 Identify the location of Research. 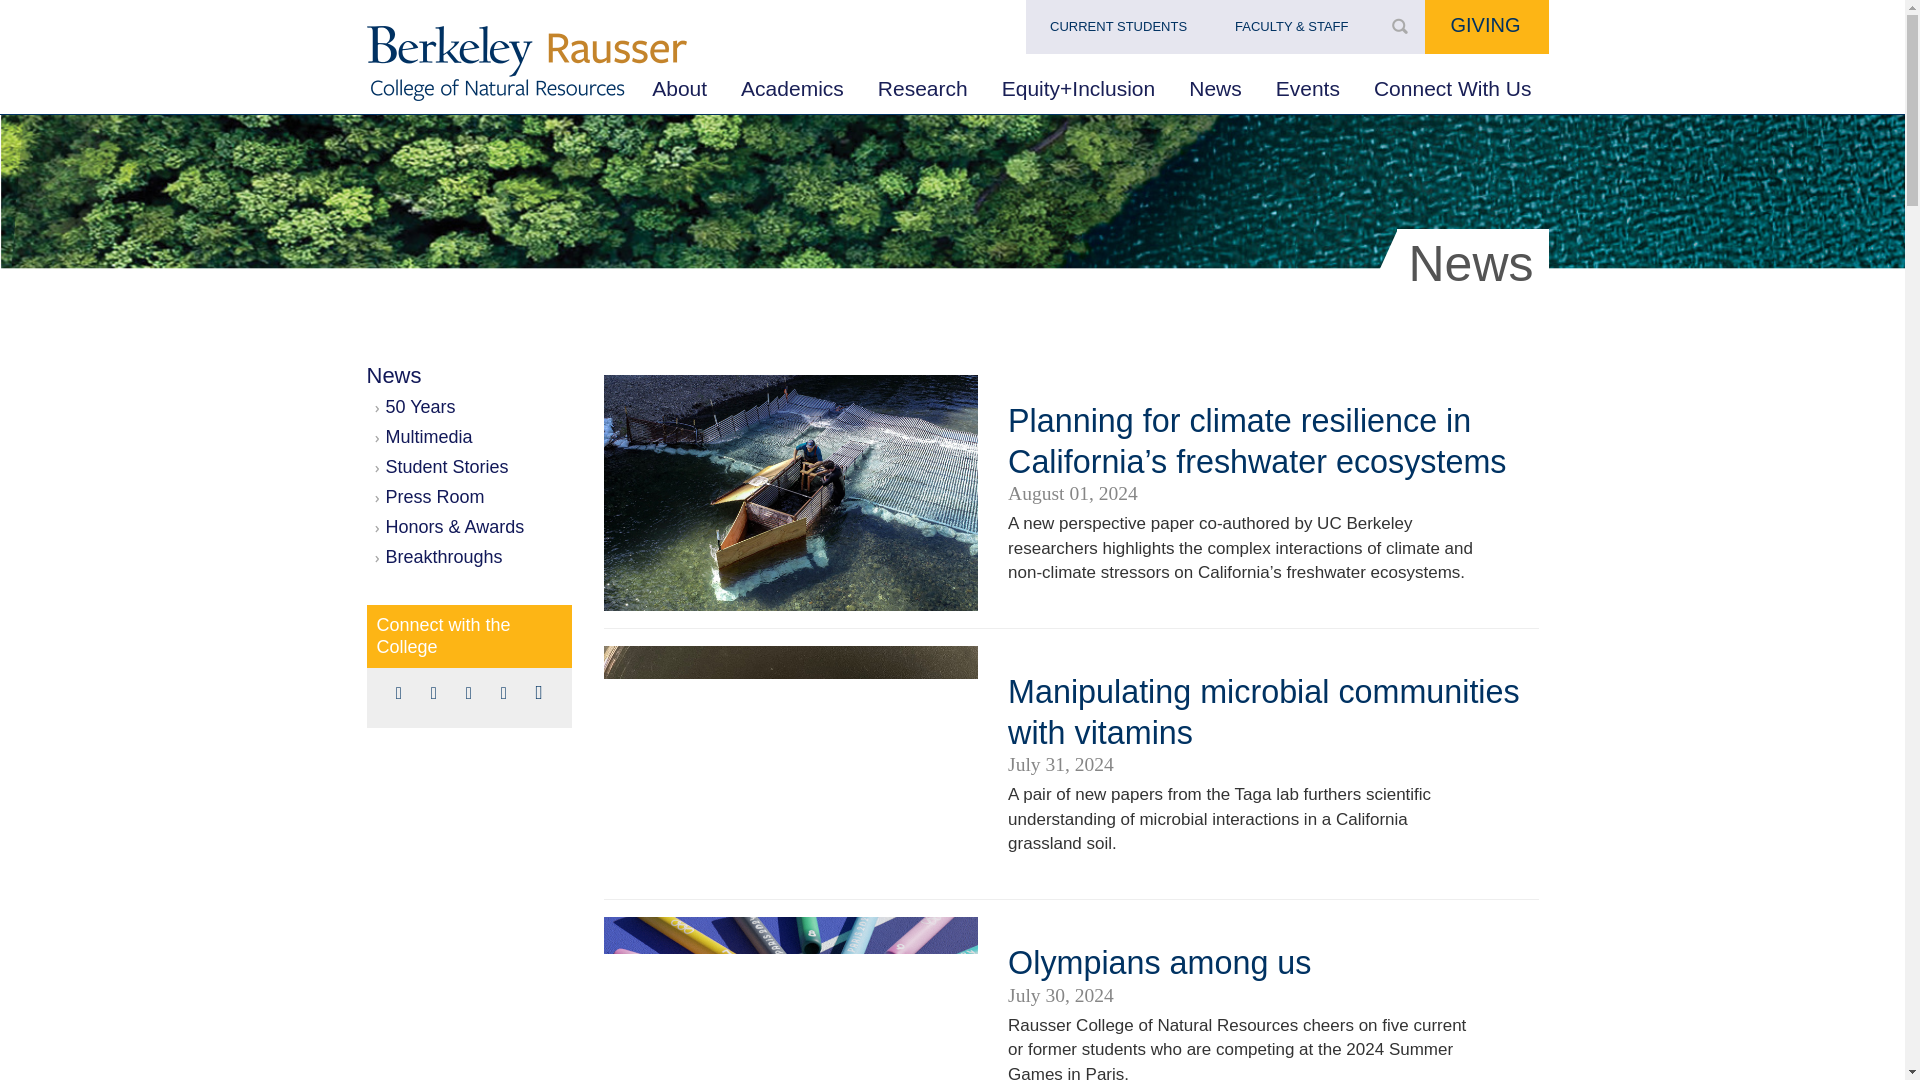
(922, 88).